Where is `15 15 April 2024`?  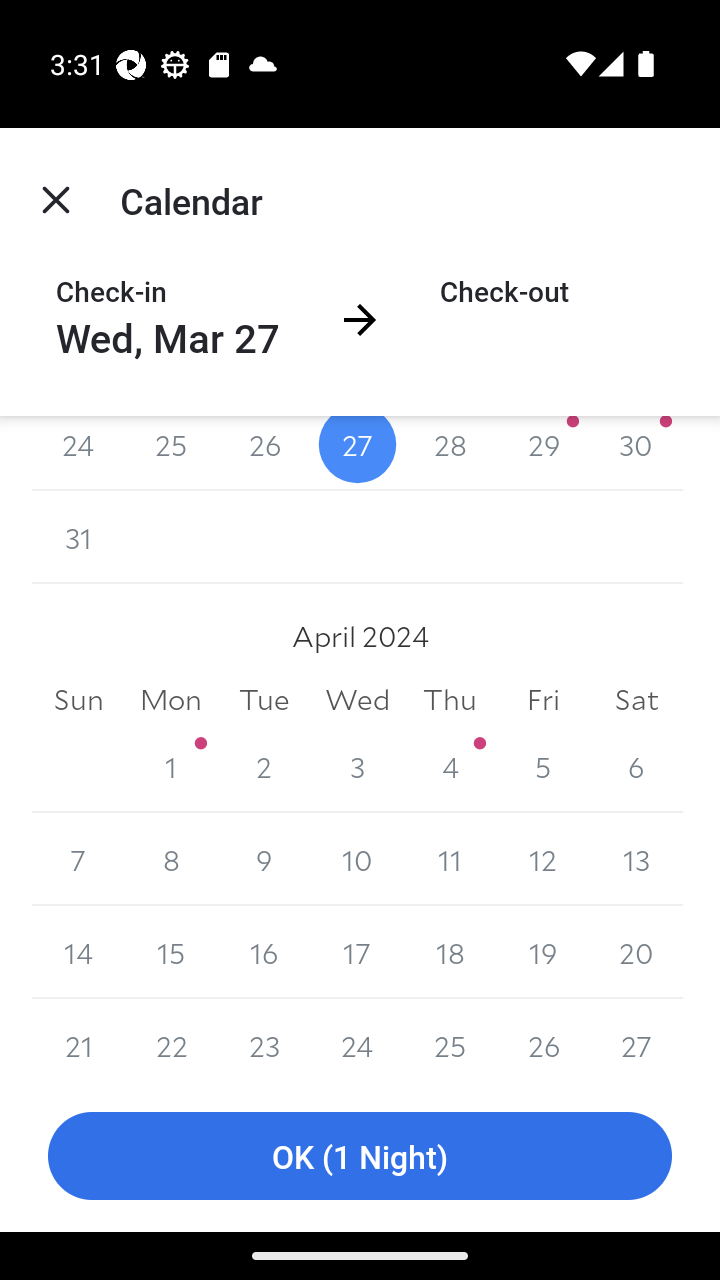
15 15 April 2024 is located at coordinates (172, 952).